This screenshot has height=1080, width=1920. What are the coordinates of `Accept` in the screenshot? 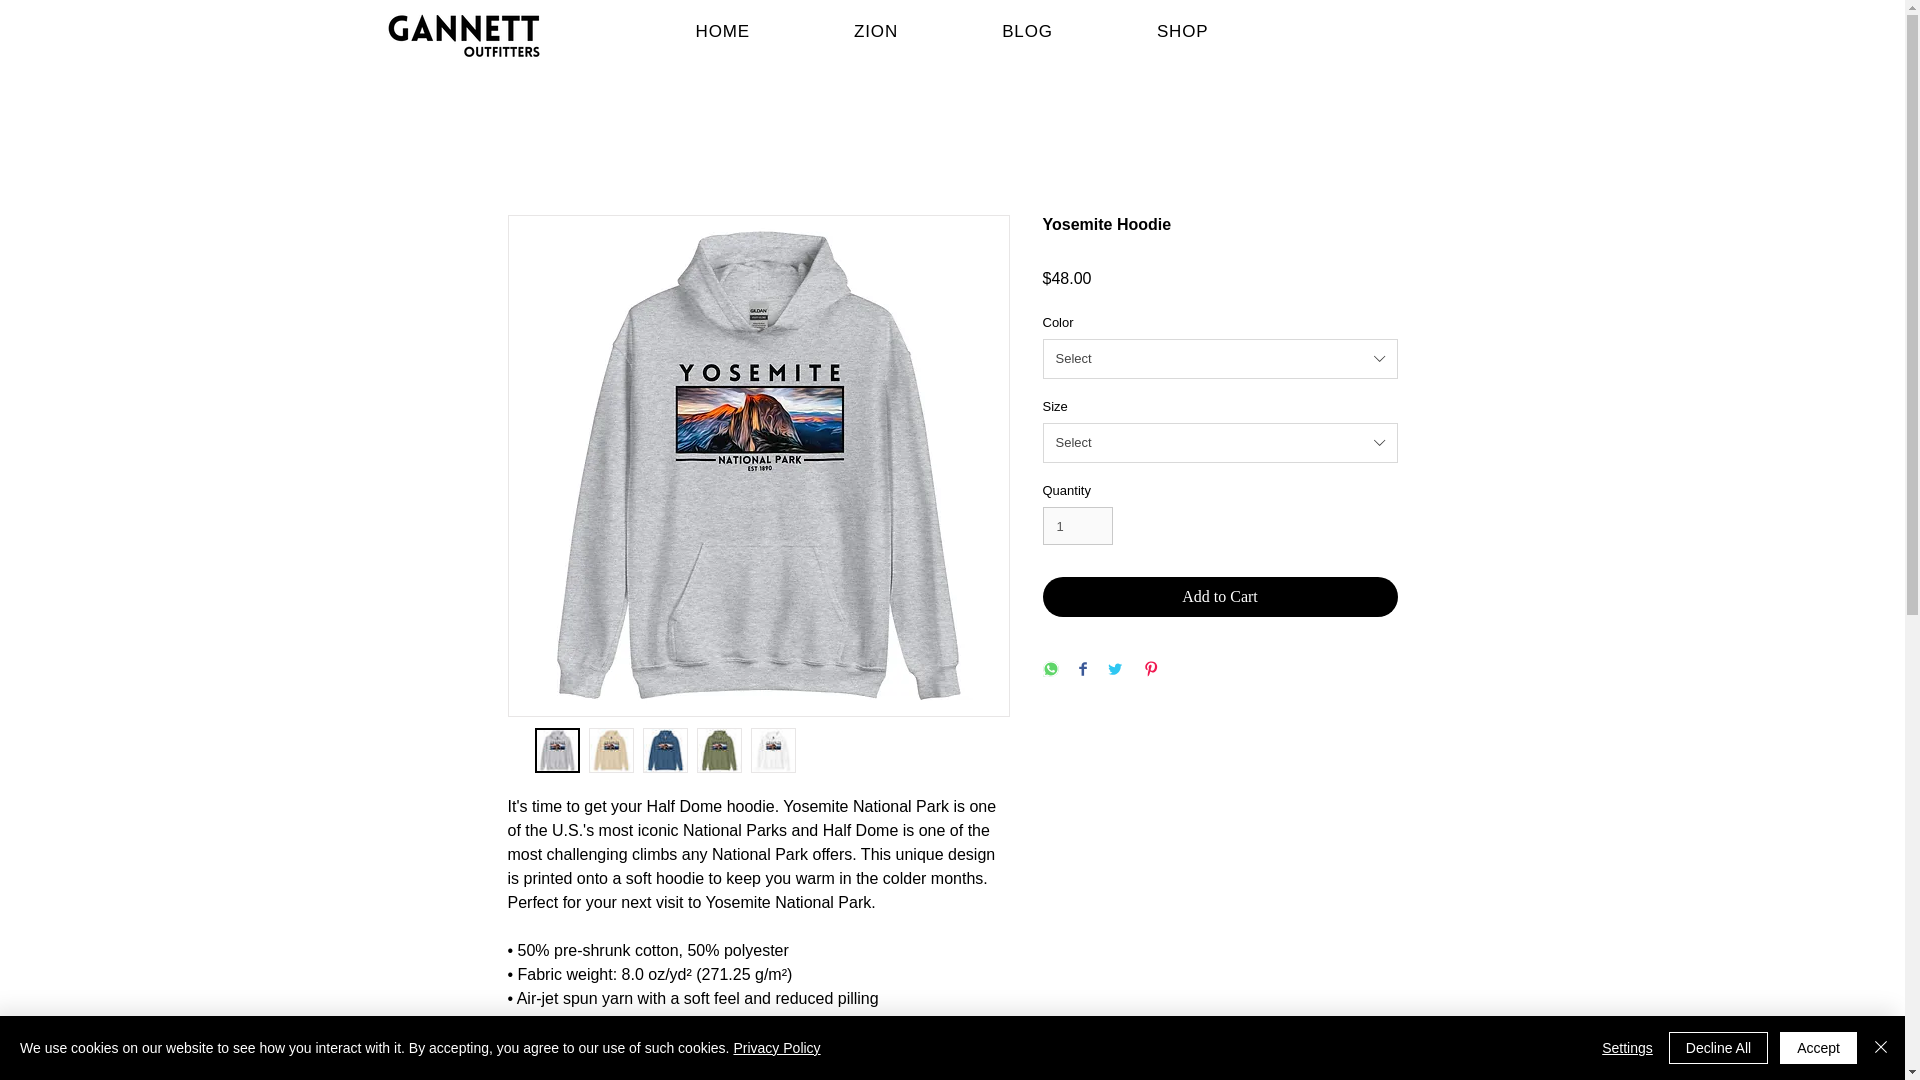 It's located at (1818, 1048).